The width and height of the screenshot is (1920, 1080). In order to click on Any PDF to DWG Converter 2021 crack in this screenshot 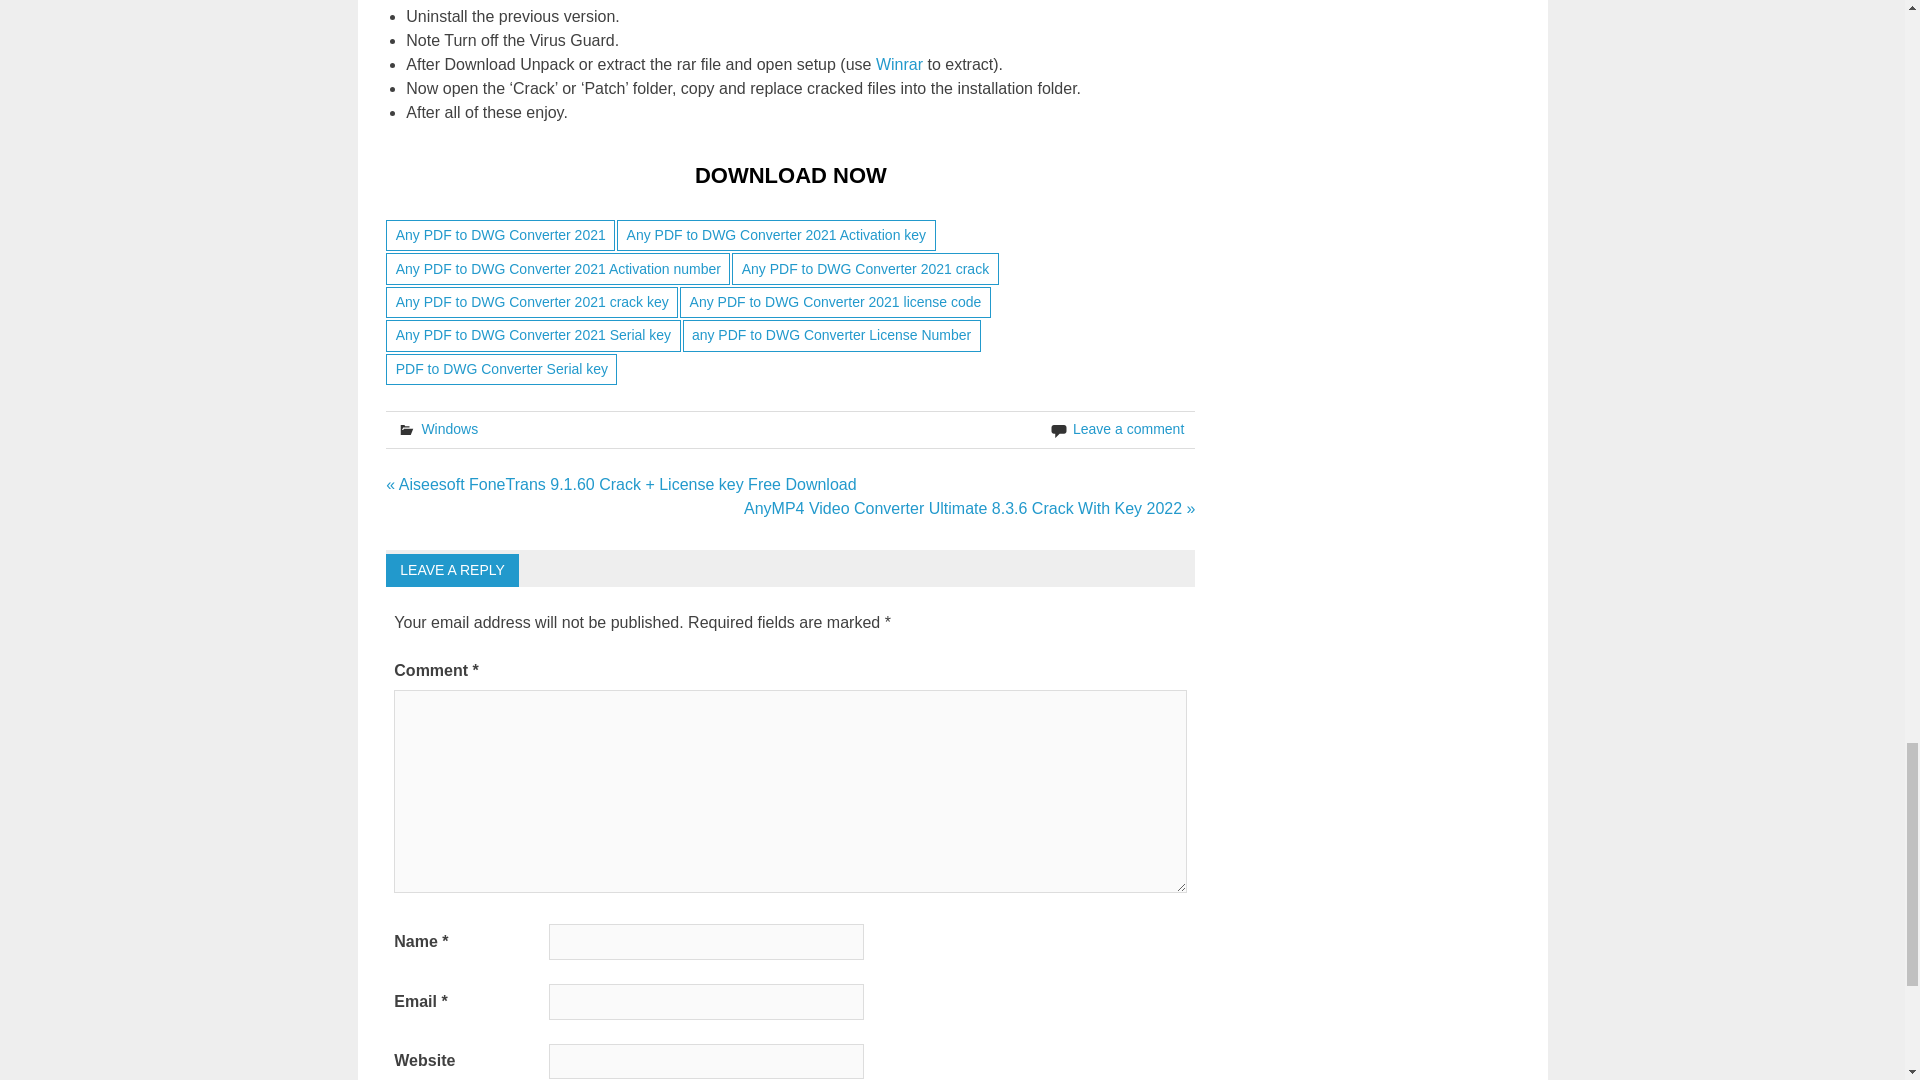, I will do `click(864, 268)`.